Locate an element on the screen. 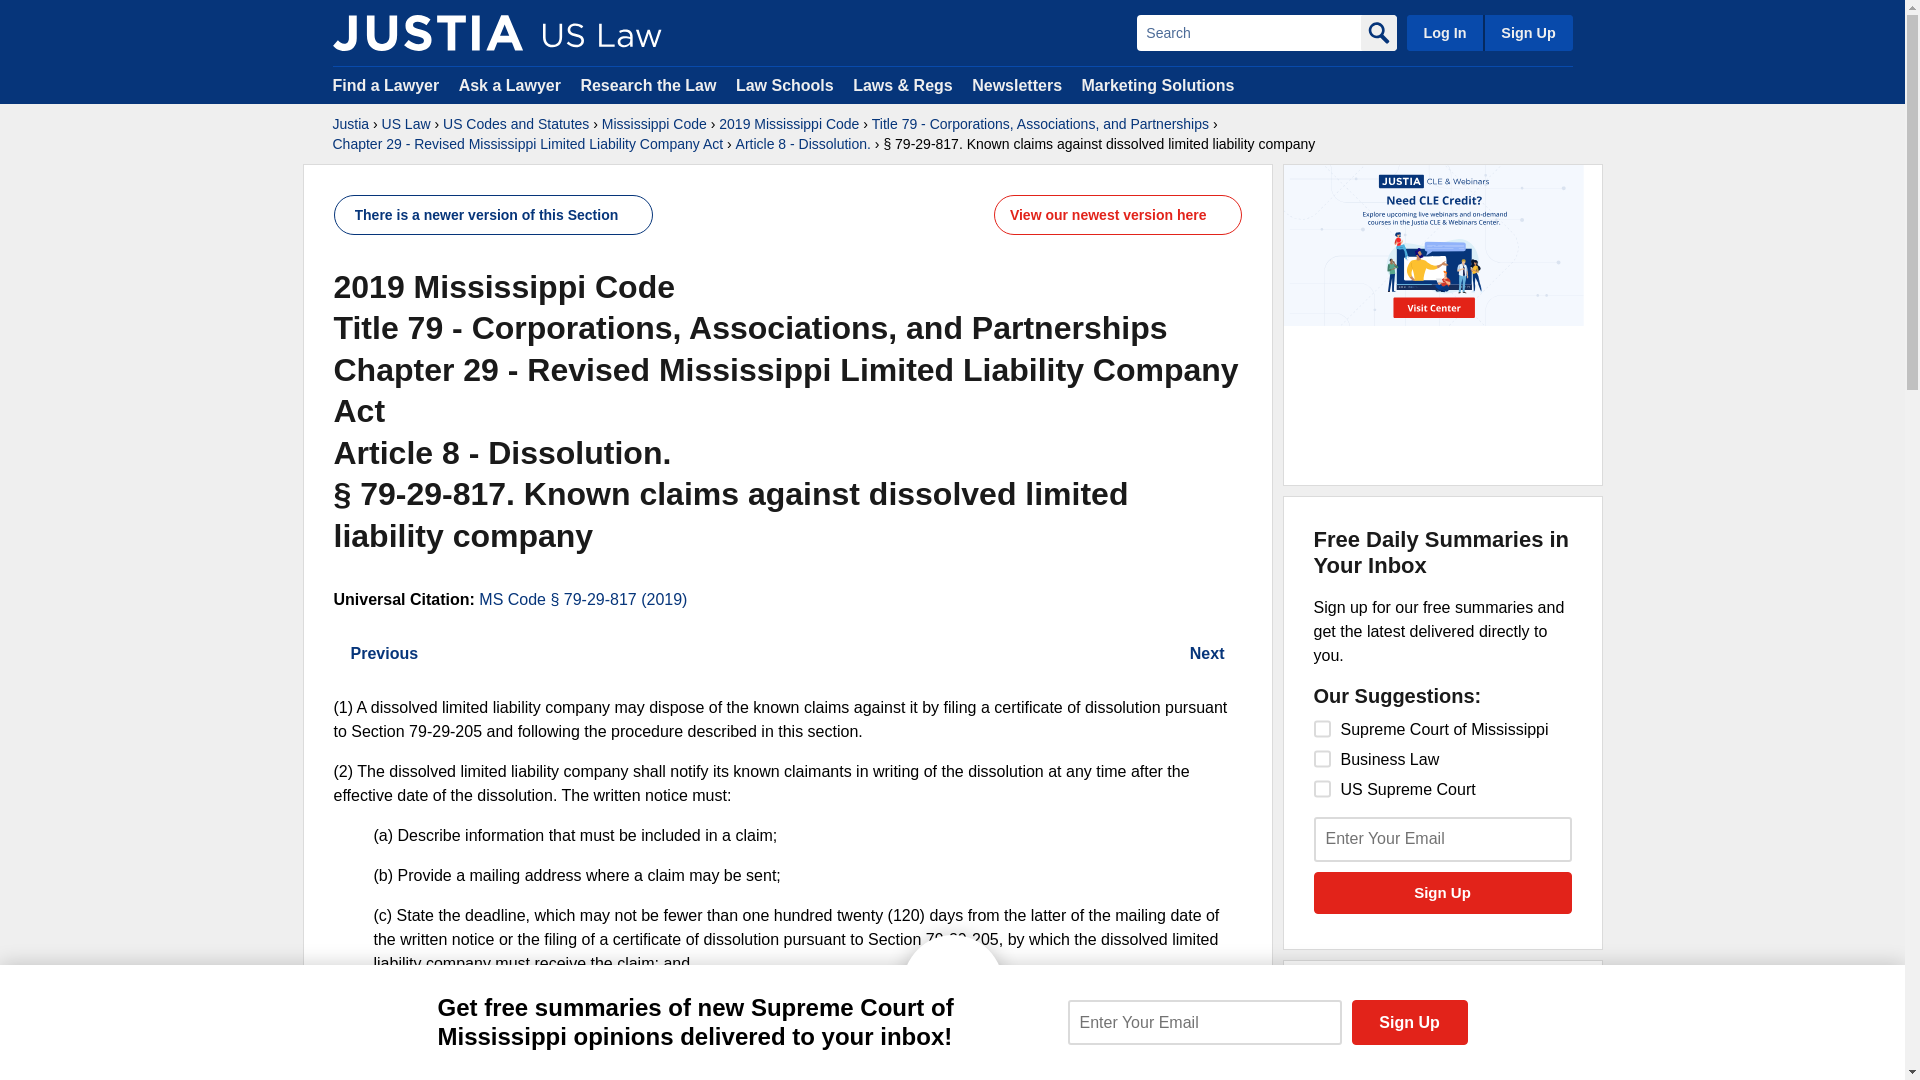 This screenshot has width=1920, height=1080. Sign Up is located at coordinates (1442, 892).